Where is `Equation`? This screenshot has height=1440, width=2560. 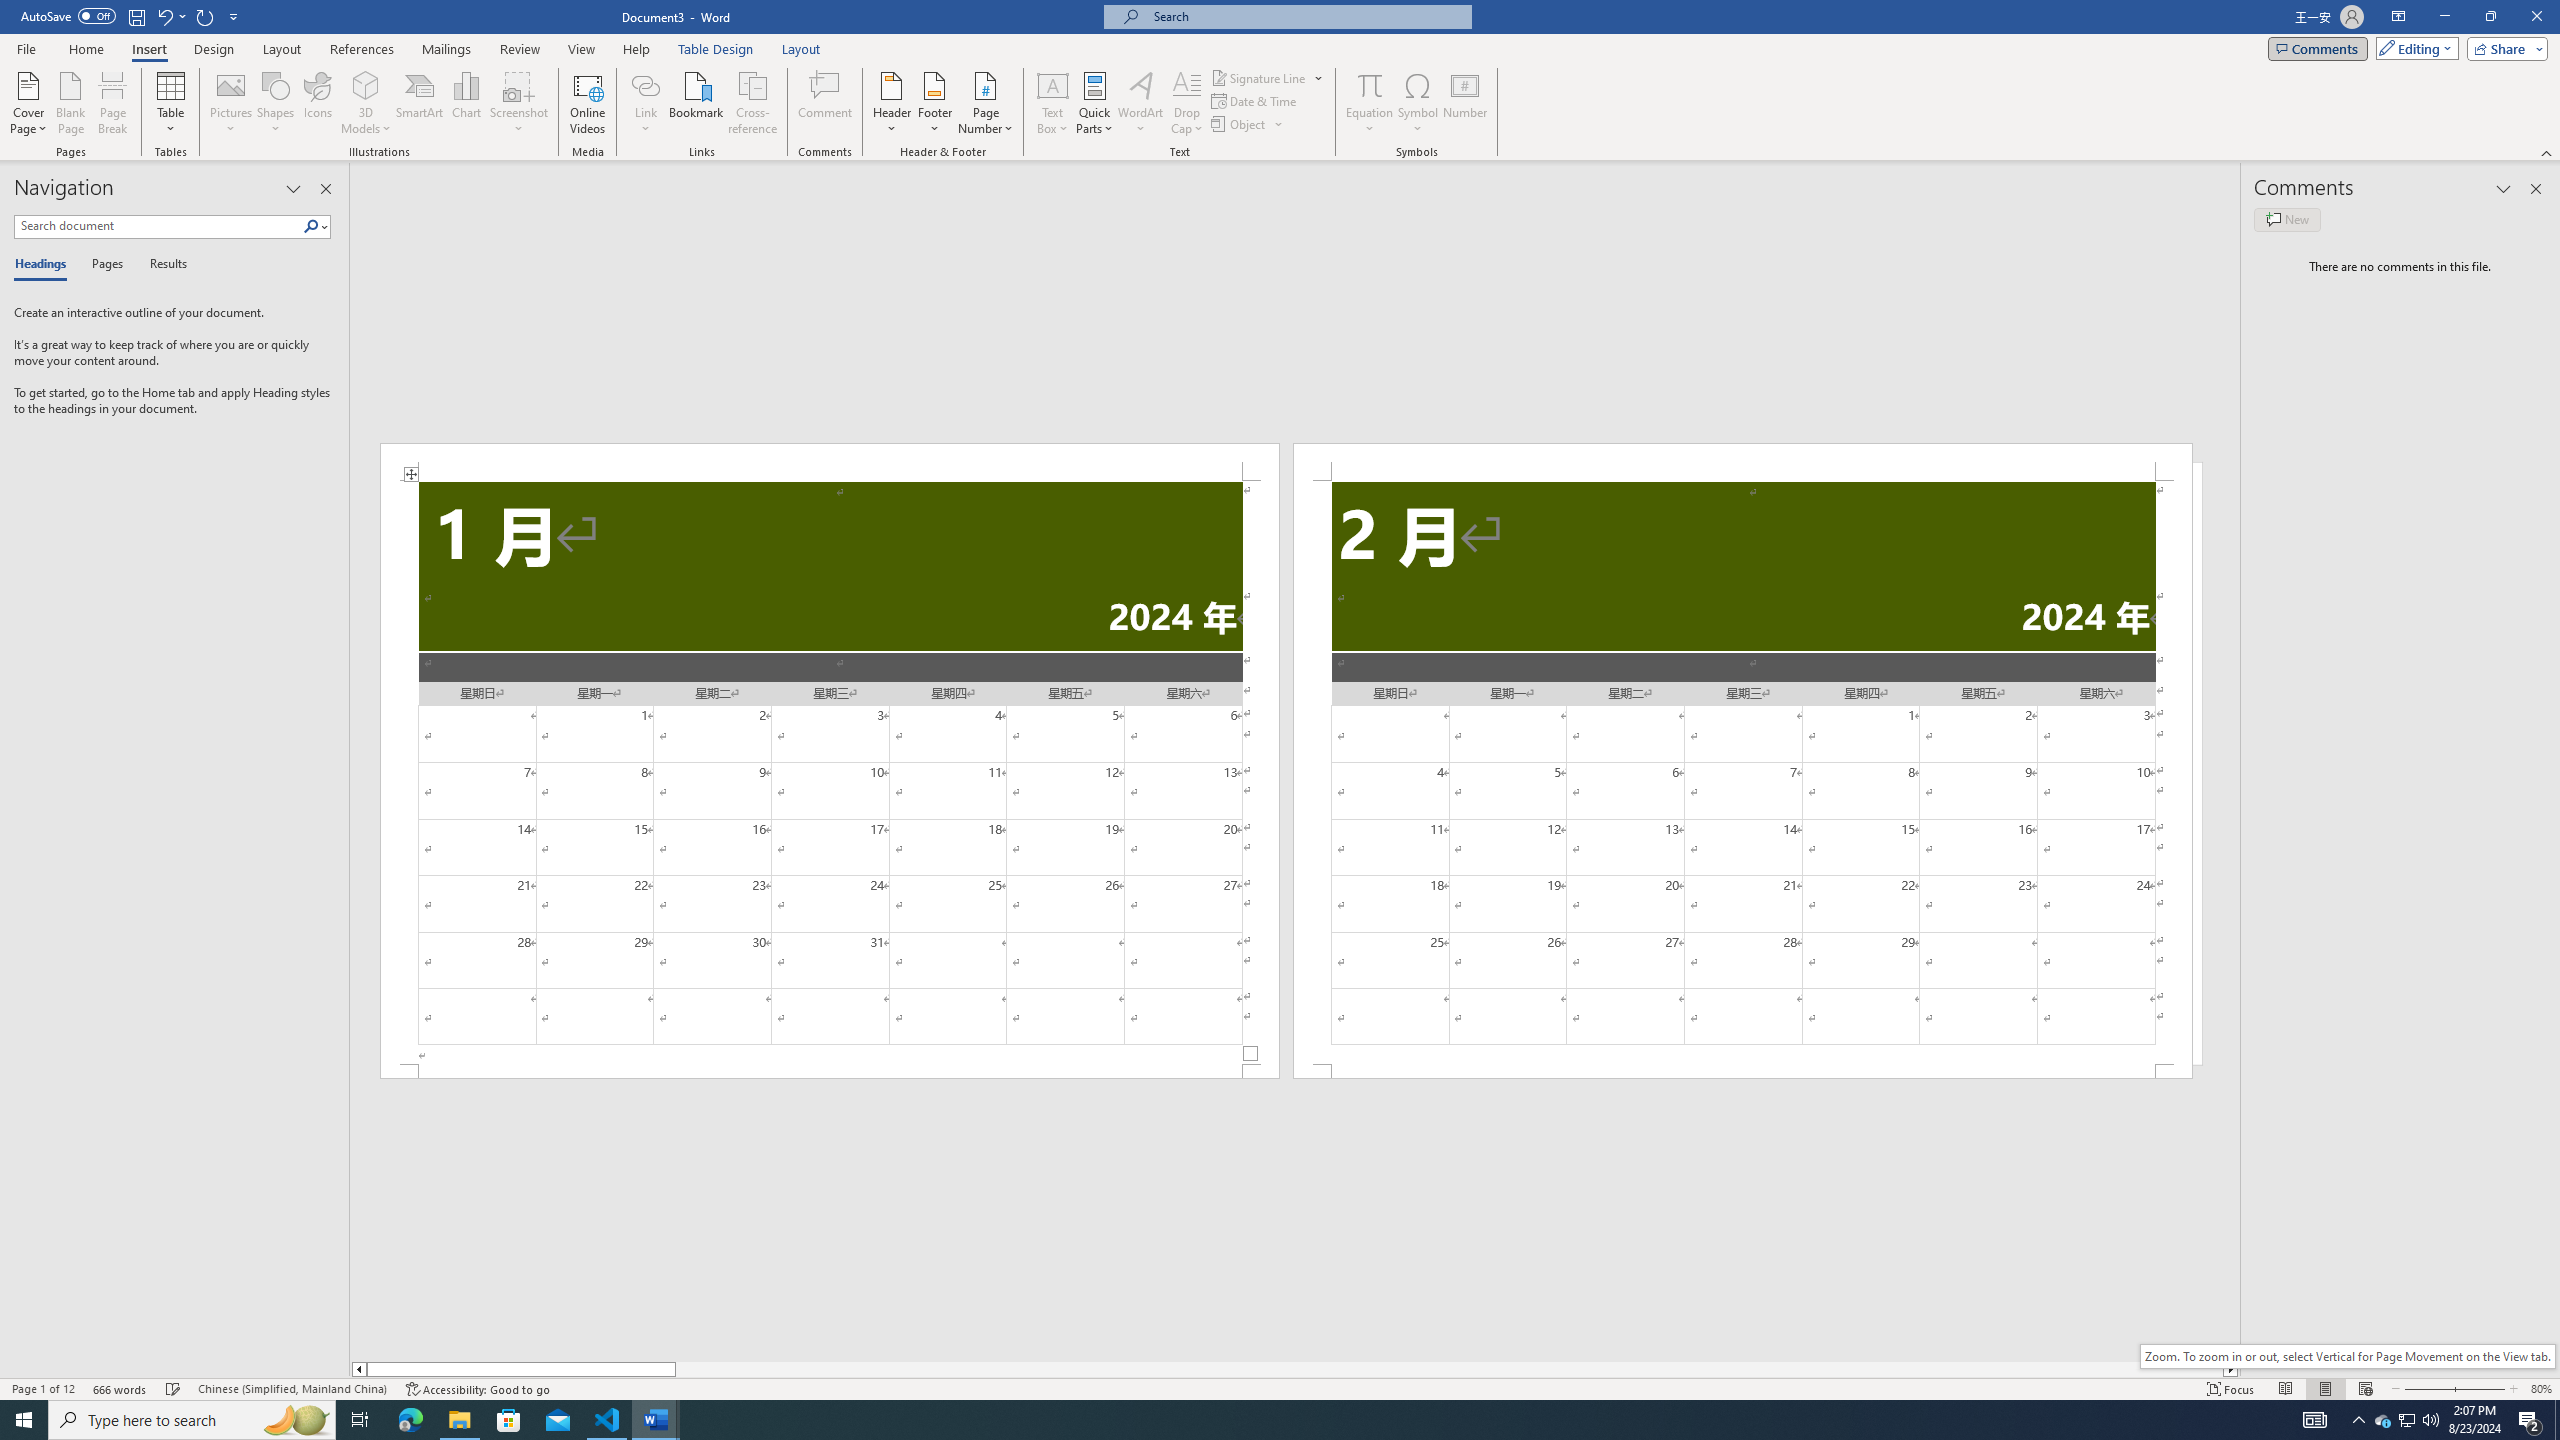 Equation is located at coordinates (1370, 85).